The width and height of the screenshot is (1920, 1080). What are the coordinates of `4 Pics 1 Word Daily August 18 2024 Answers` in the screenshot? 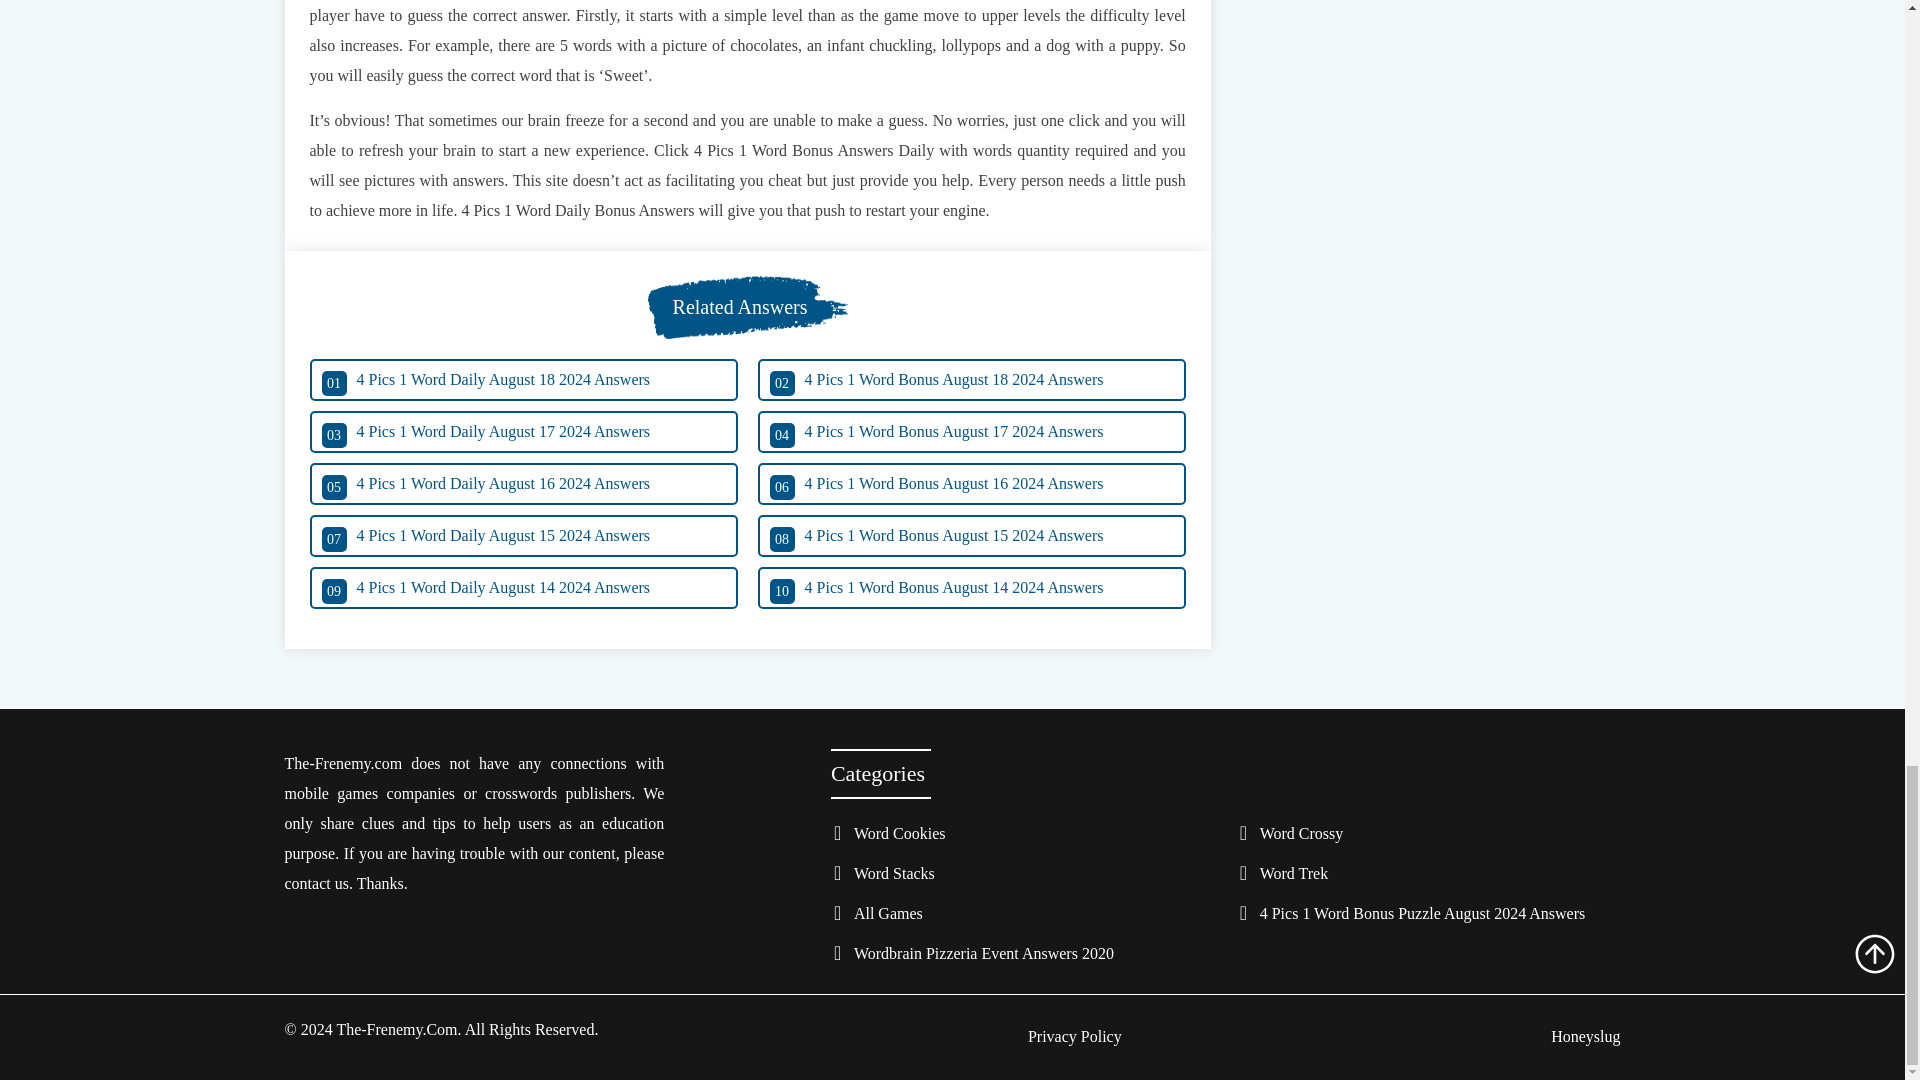 It's located at (523, 379).